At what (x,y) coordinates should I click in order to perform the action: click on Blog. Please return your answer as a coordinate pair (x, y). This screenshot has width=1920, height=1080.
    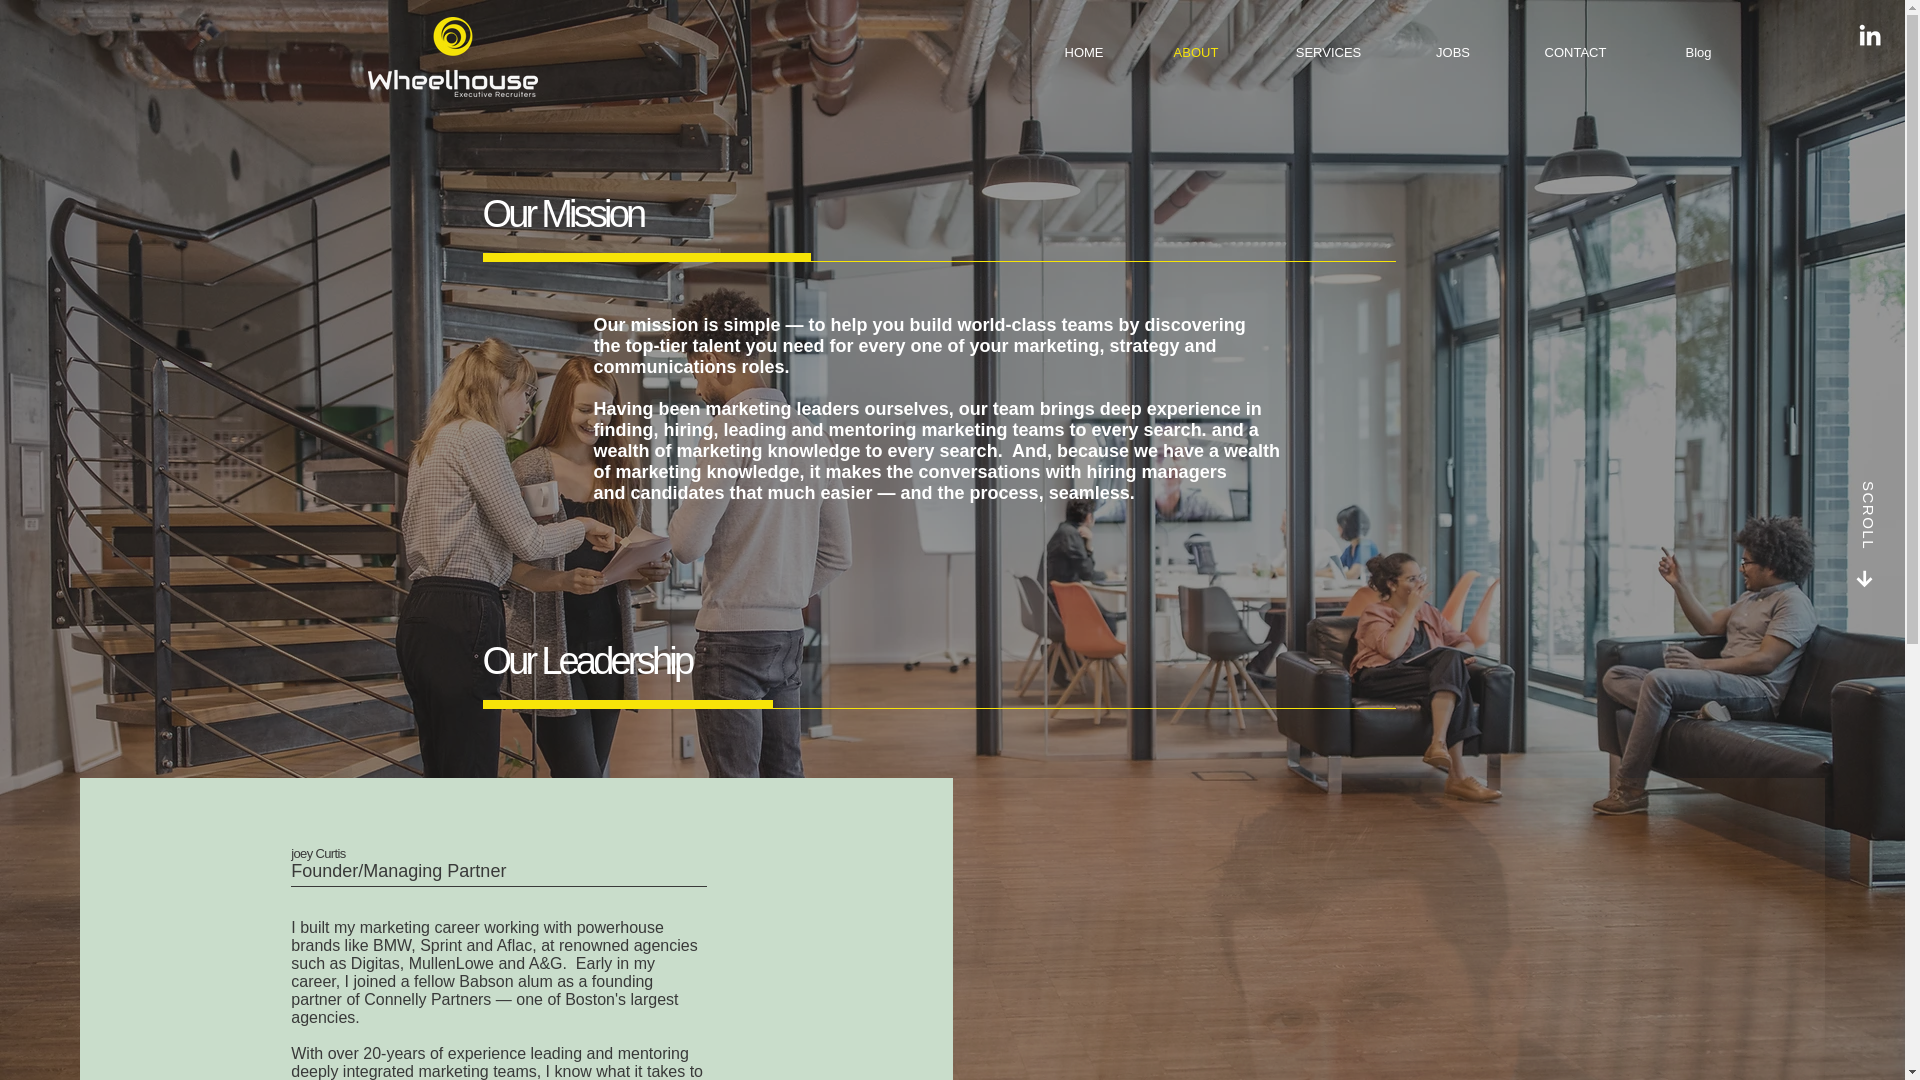
    Looking at the image, I should click on (1698, 52).